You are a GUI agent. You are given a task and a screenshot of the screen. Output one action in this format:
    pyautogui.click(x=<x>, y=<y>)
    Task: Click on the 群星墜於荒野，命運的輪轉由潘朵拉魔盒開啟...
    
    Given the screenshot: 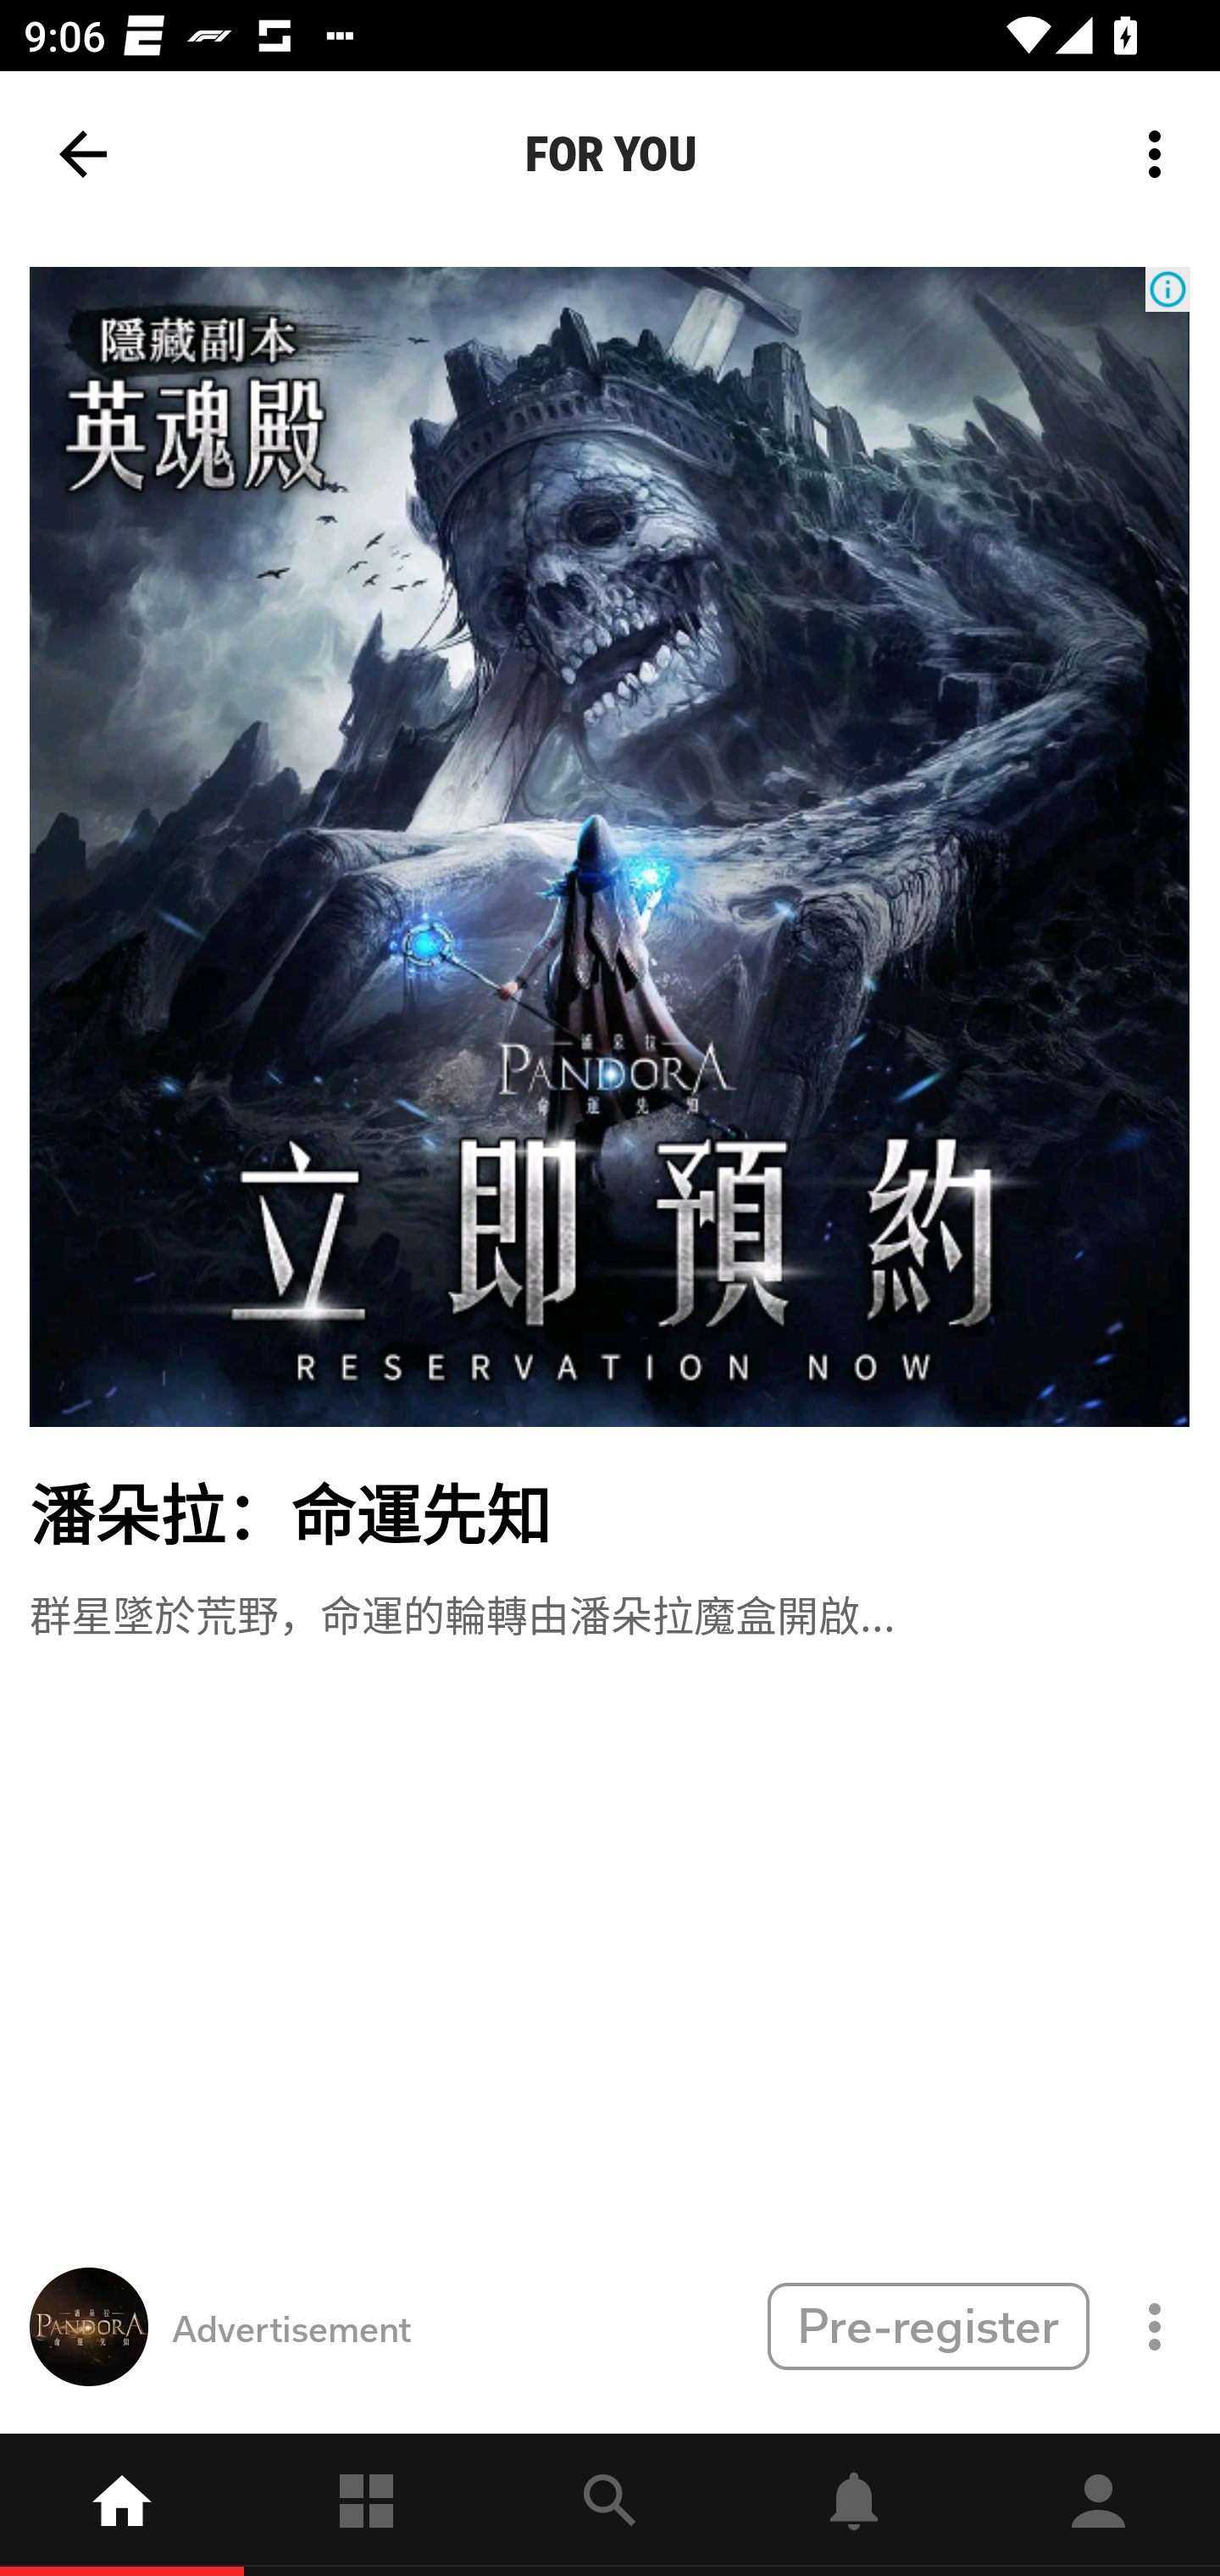 What is the action you would take?
    pyautogui.click(x=462, y=1612)
    